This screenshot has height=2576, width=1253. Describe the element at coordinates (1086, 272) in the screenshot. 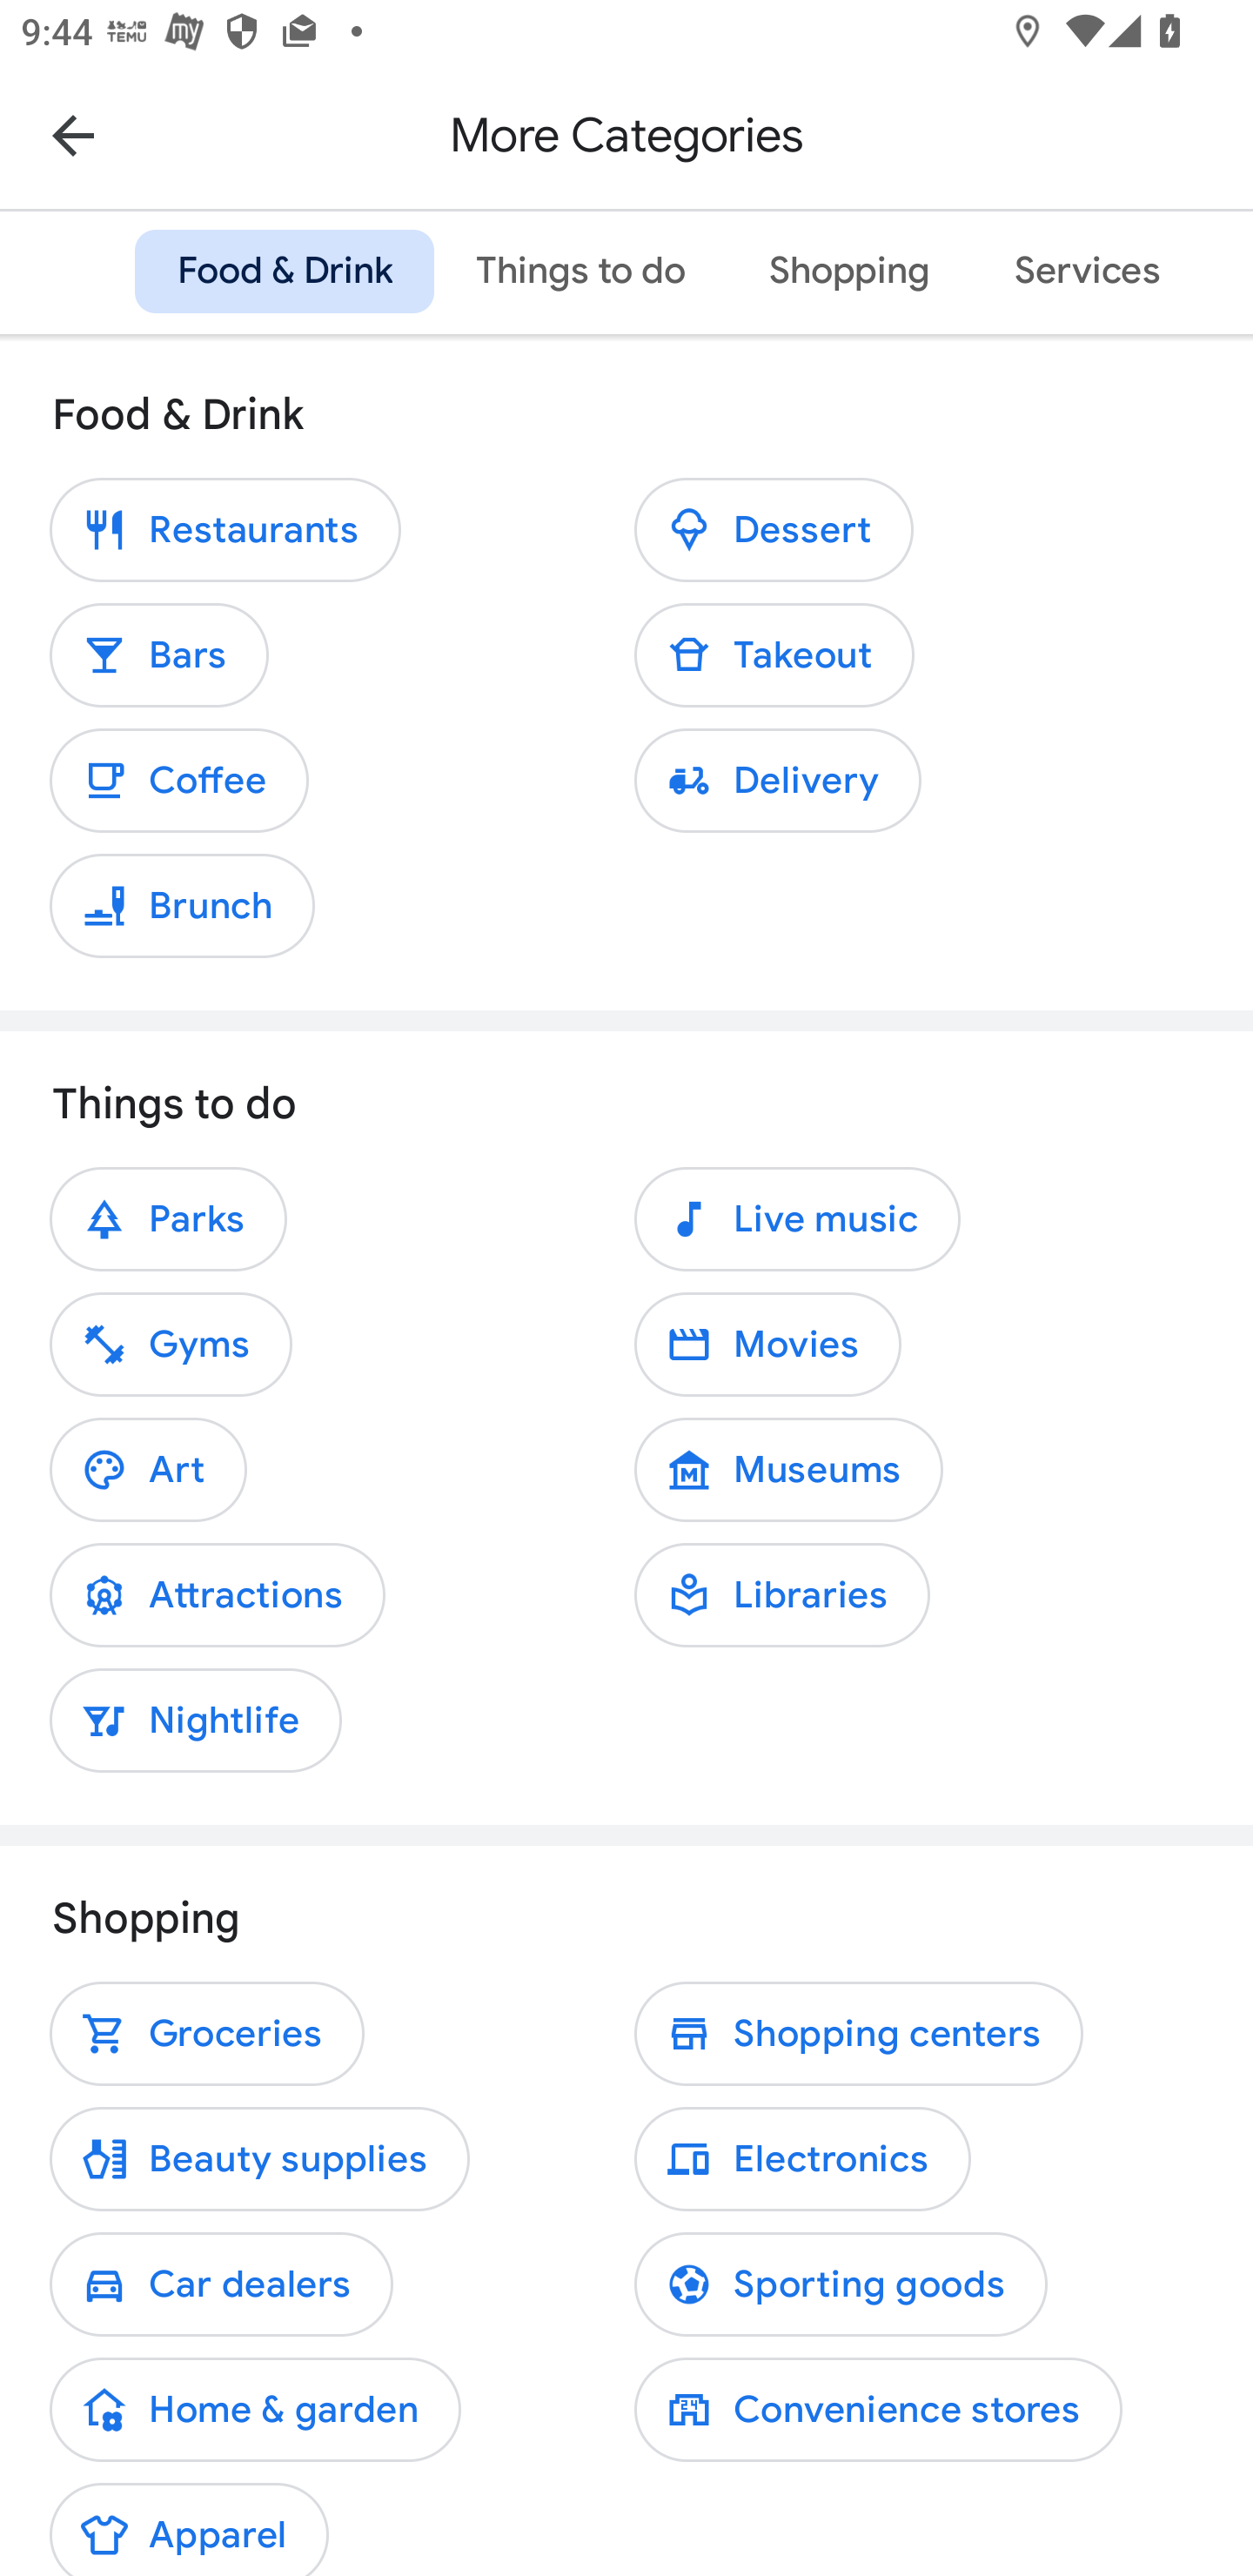

I see `Services` at that location.